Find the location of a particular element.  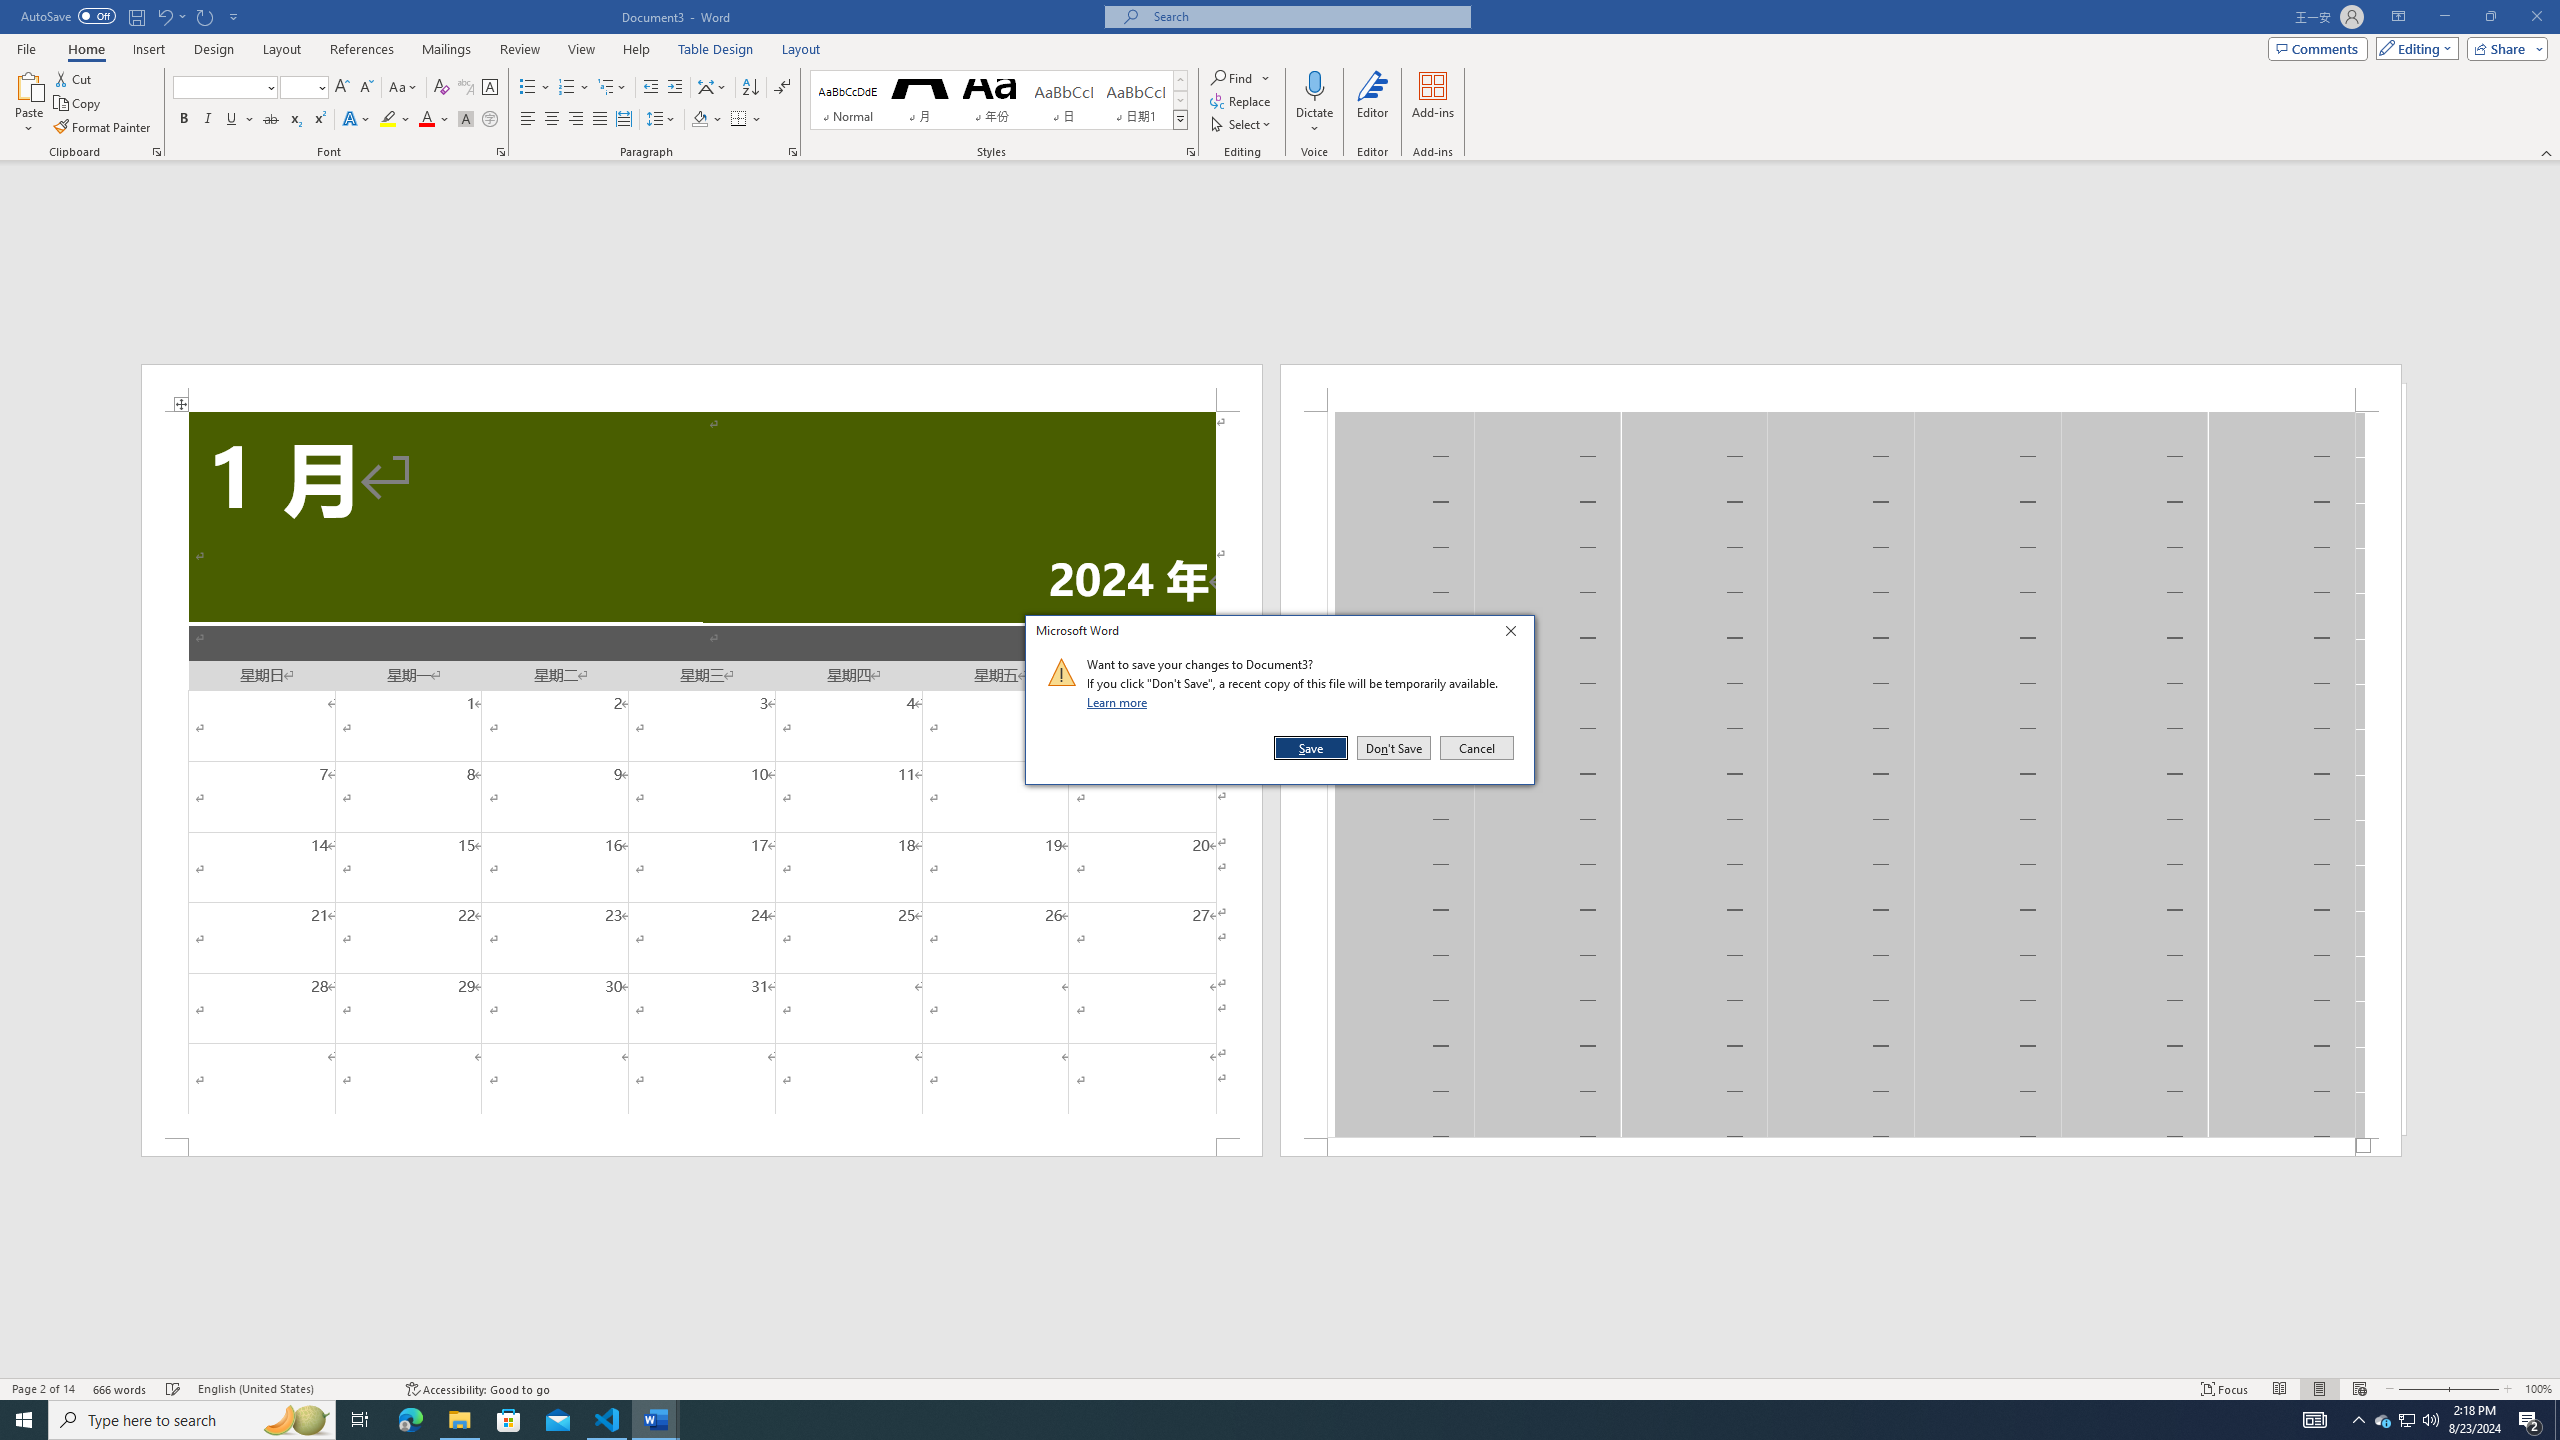

Center is located at coordinates (552, 120).